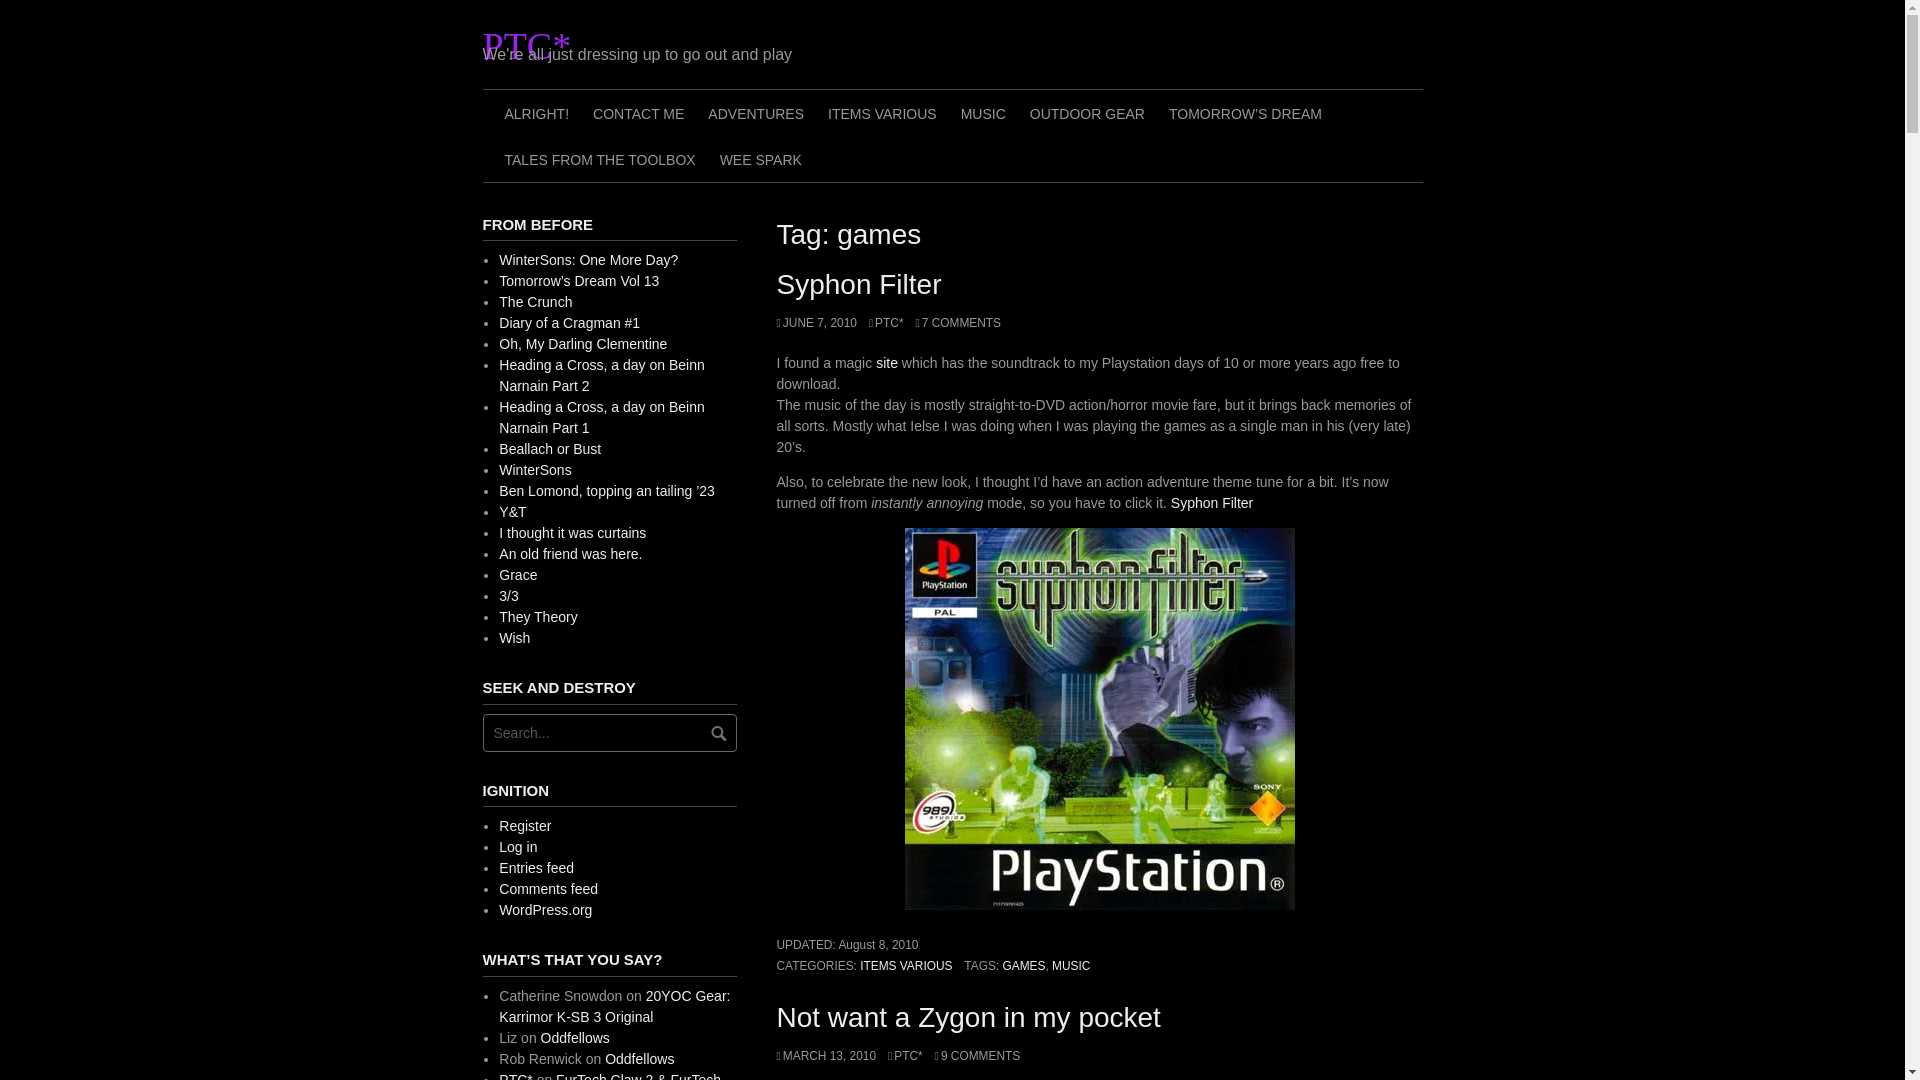 The image size is (1920, 1080). What do you see at coordinates (1023, 966) in the screenshot?
I see `GAMES` at bounding box center [1023, 966].